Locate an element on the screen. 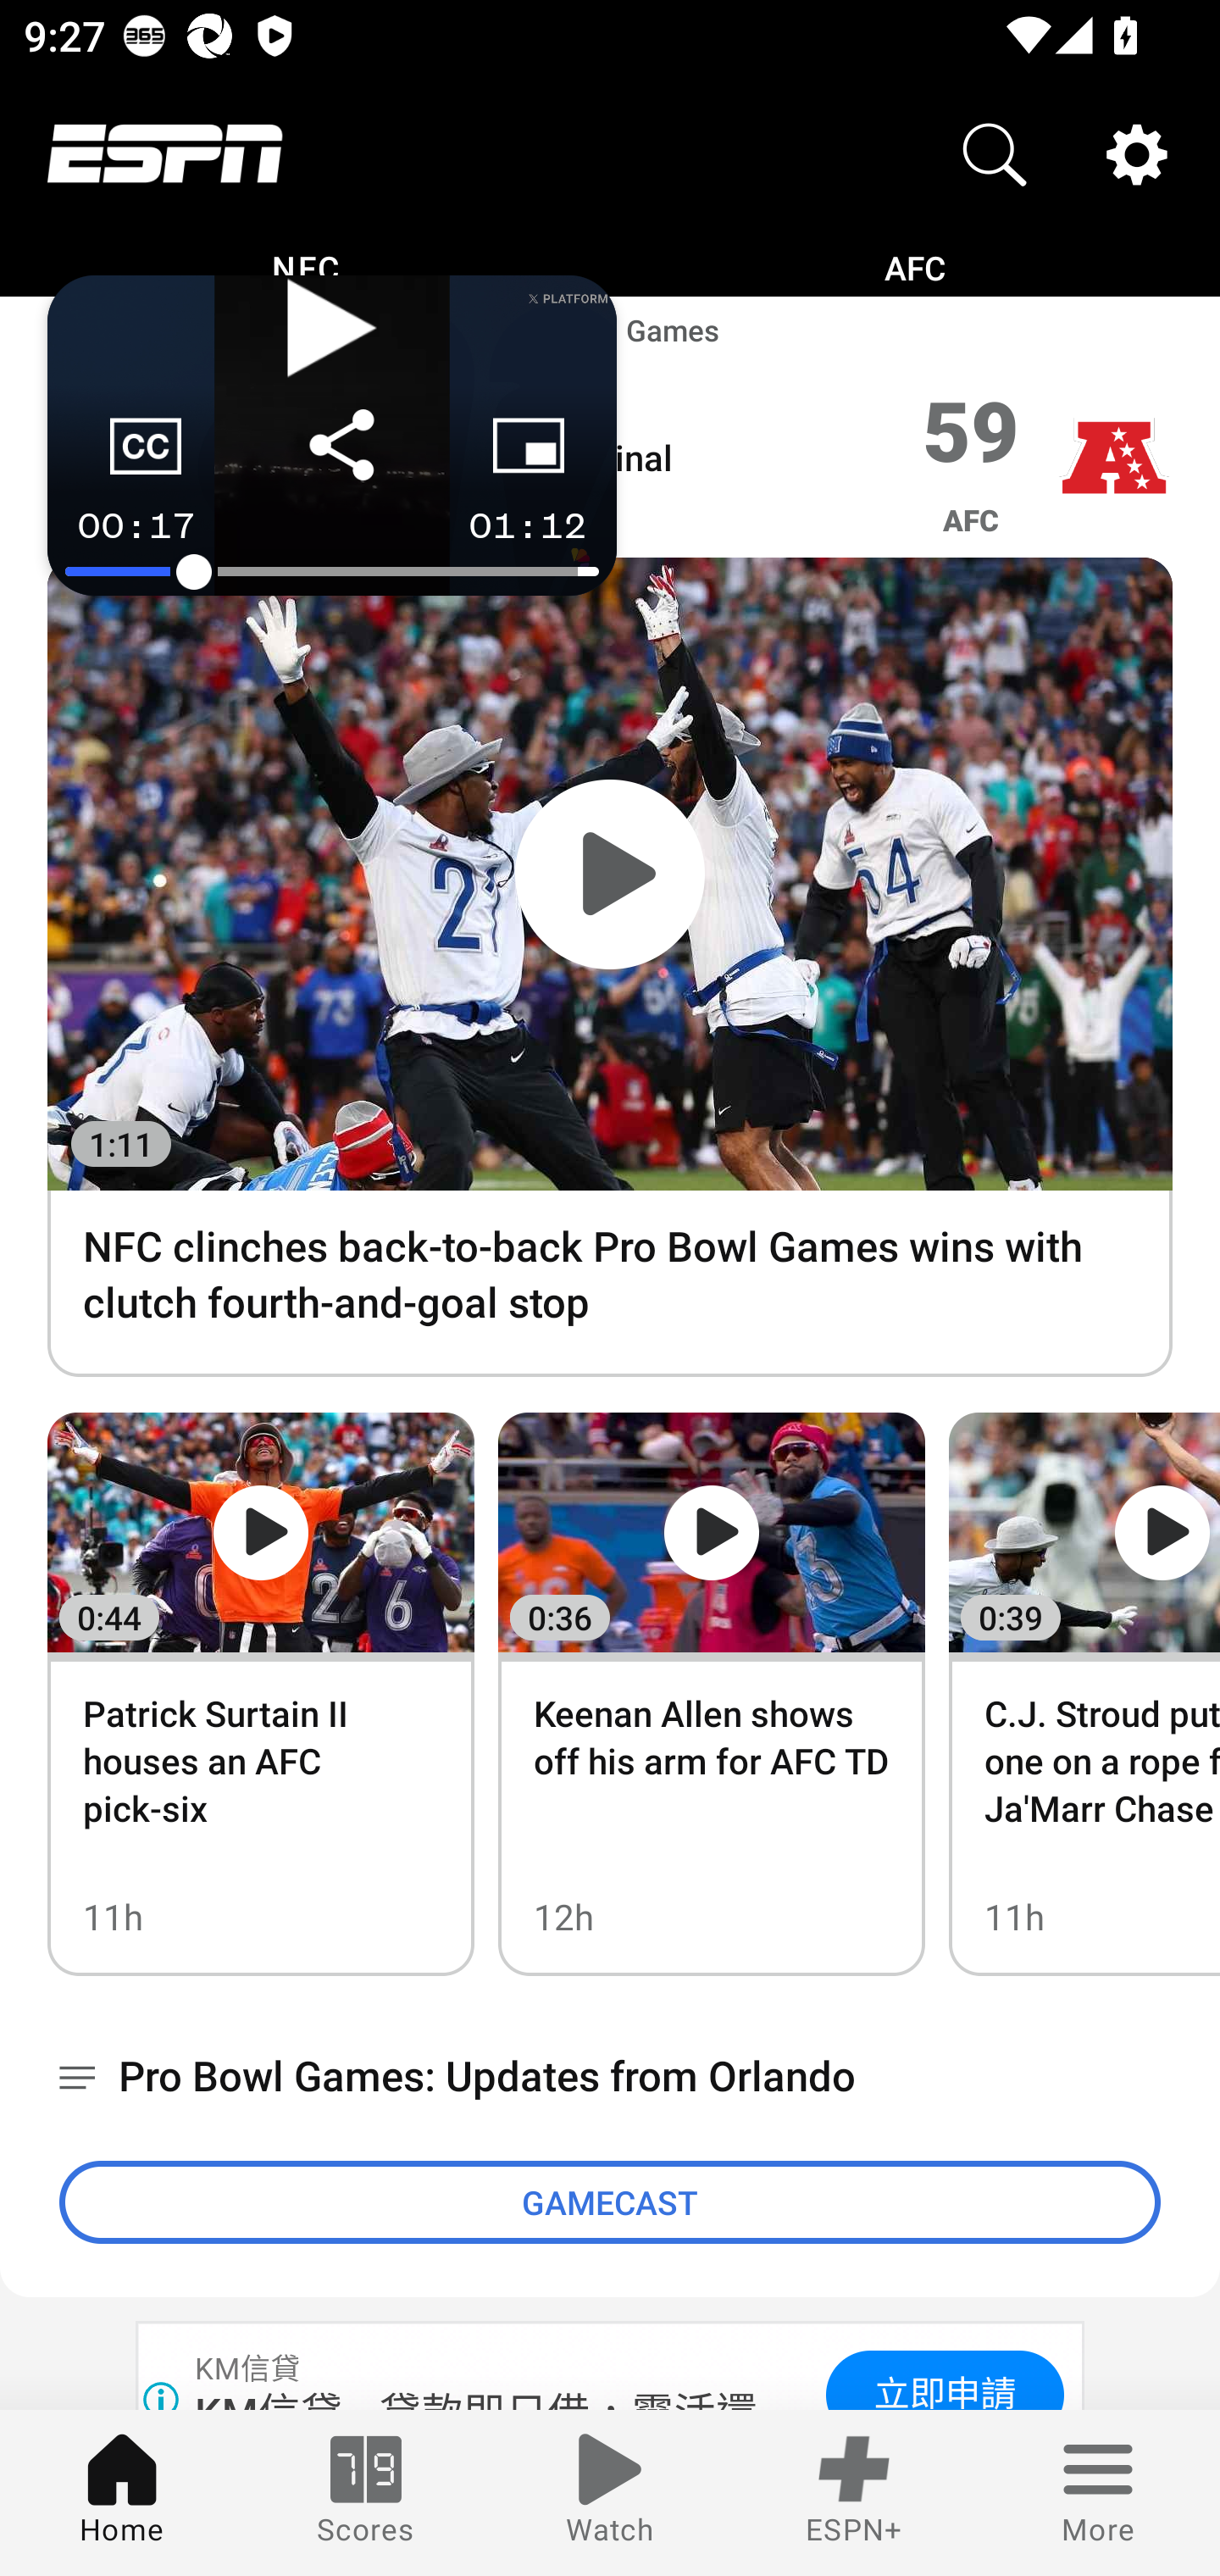 The image size is (1220, 2576). KM信貸 is located at coordinates (249, 2368).